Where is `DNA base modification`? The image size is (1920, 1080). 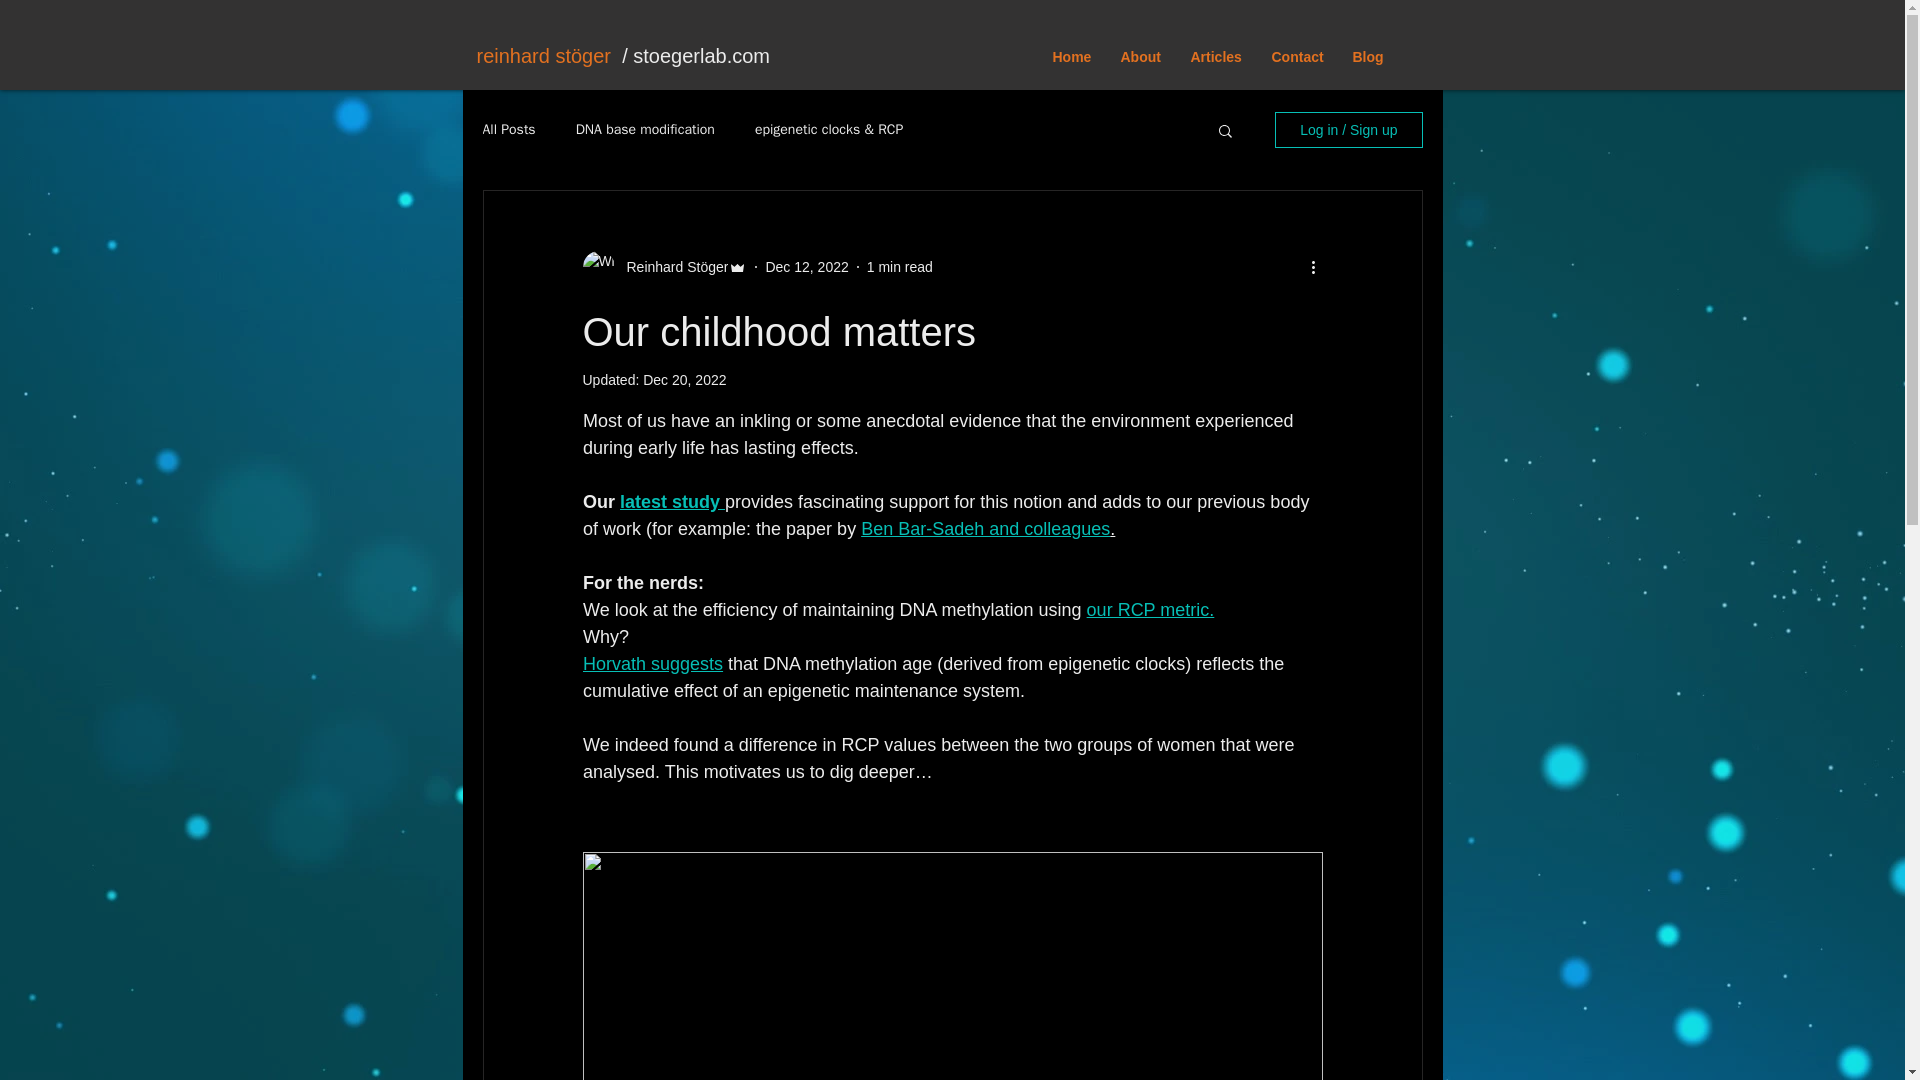 DNA base modification is located at coordinates (645, 130).